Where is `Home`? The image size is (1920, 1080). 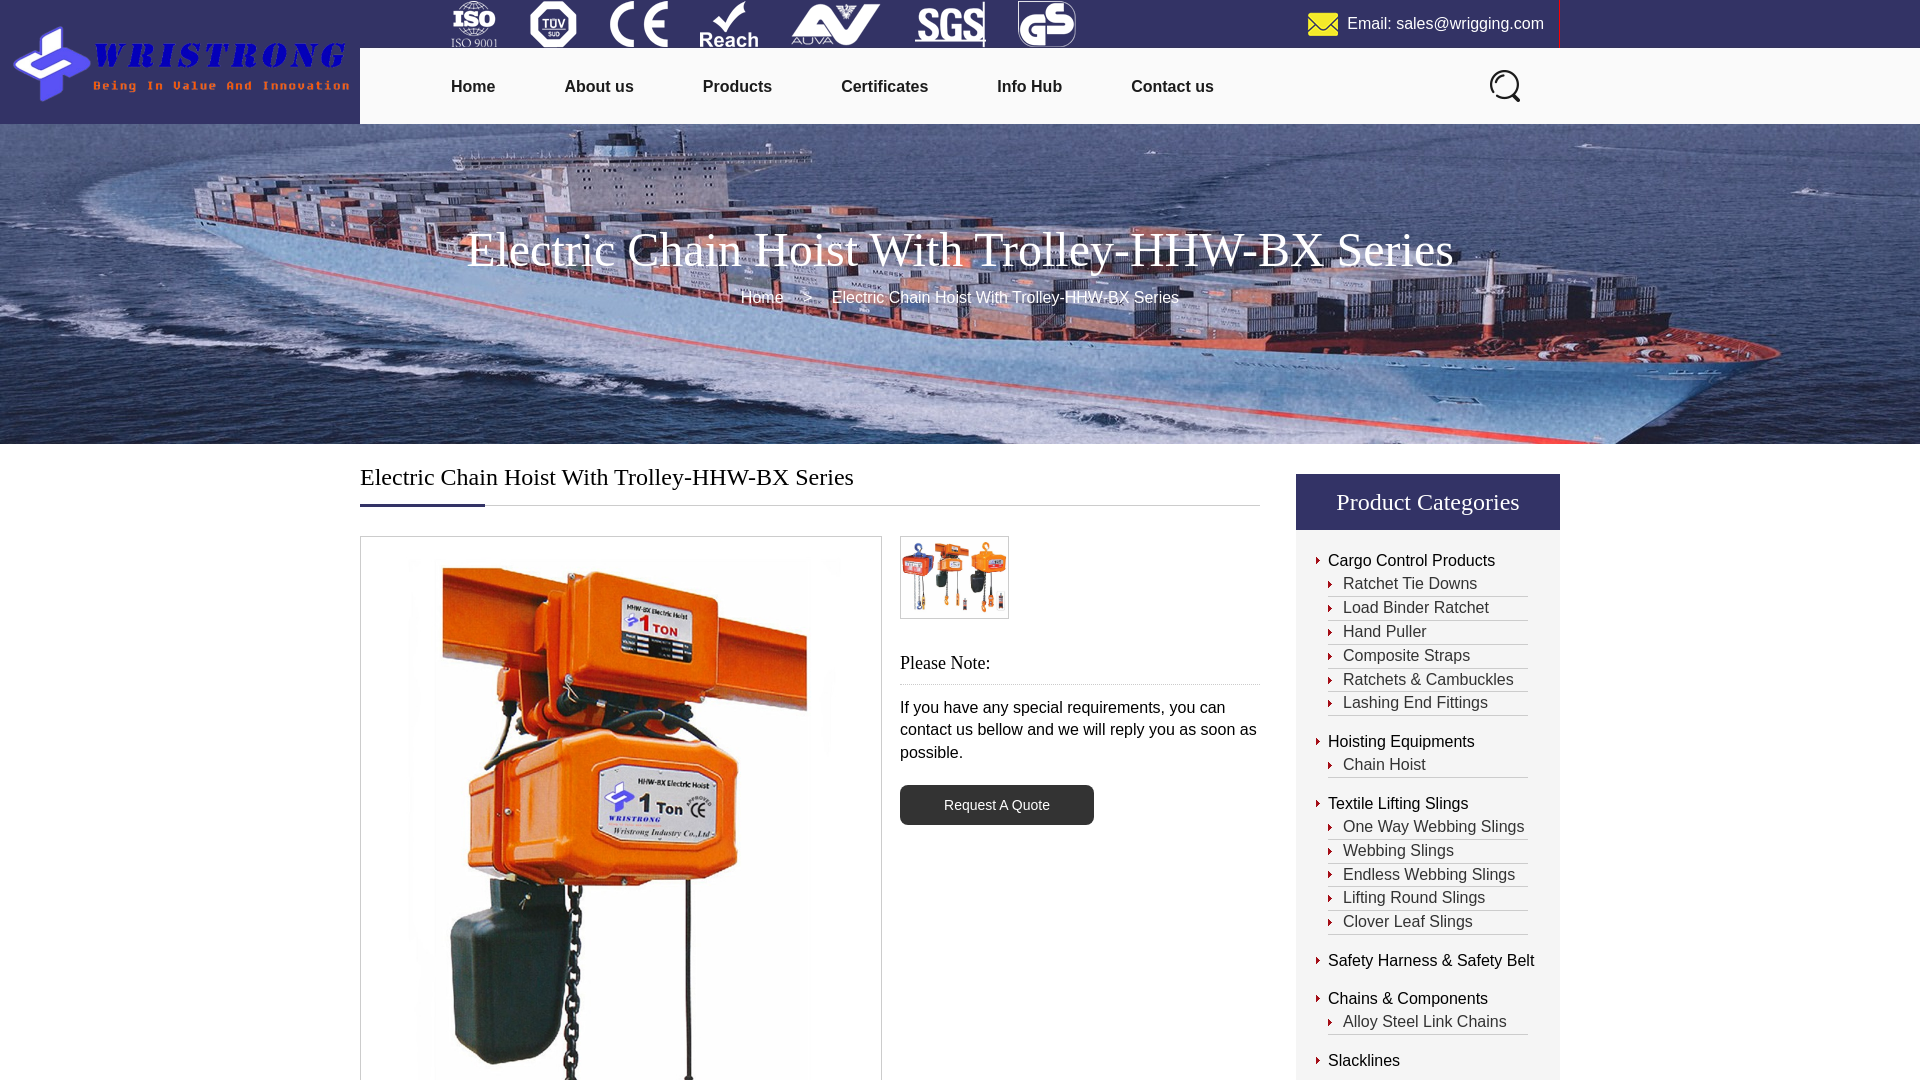 Home is located at coordinates (762, 297).